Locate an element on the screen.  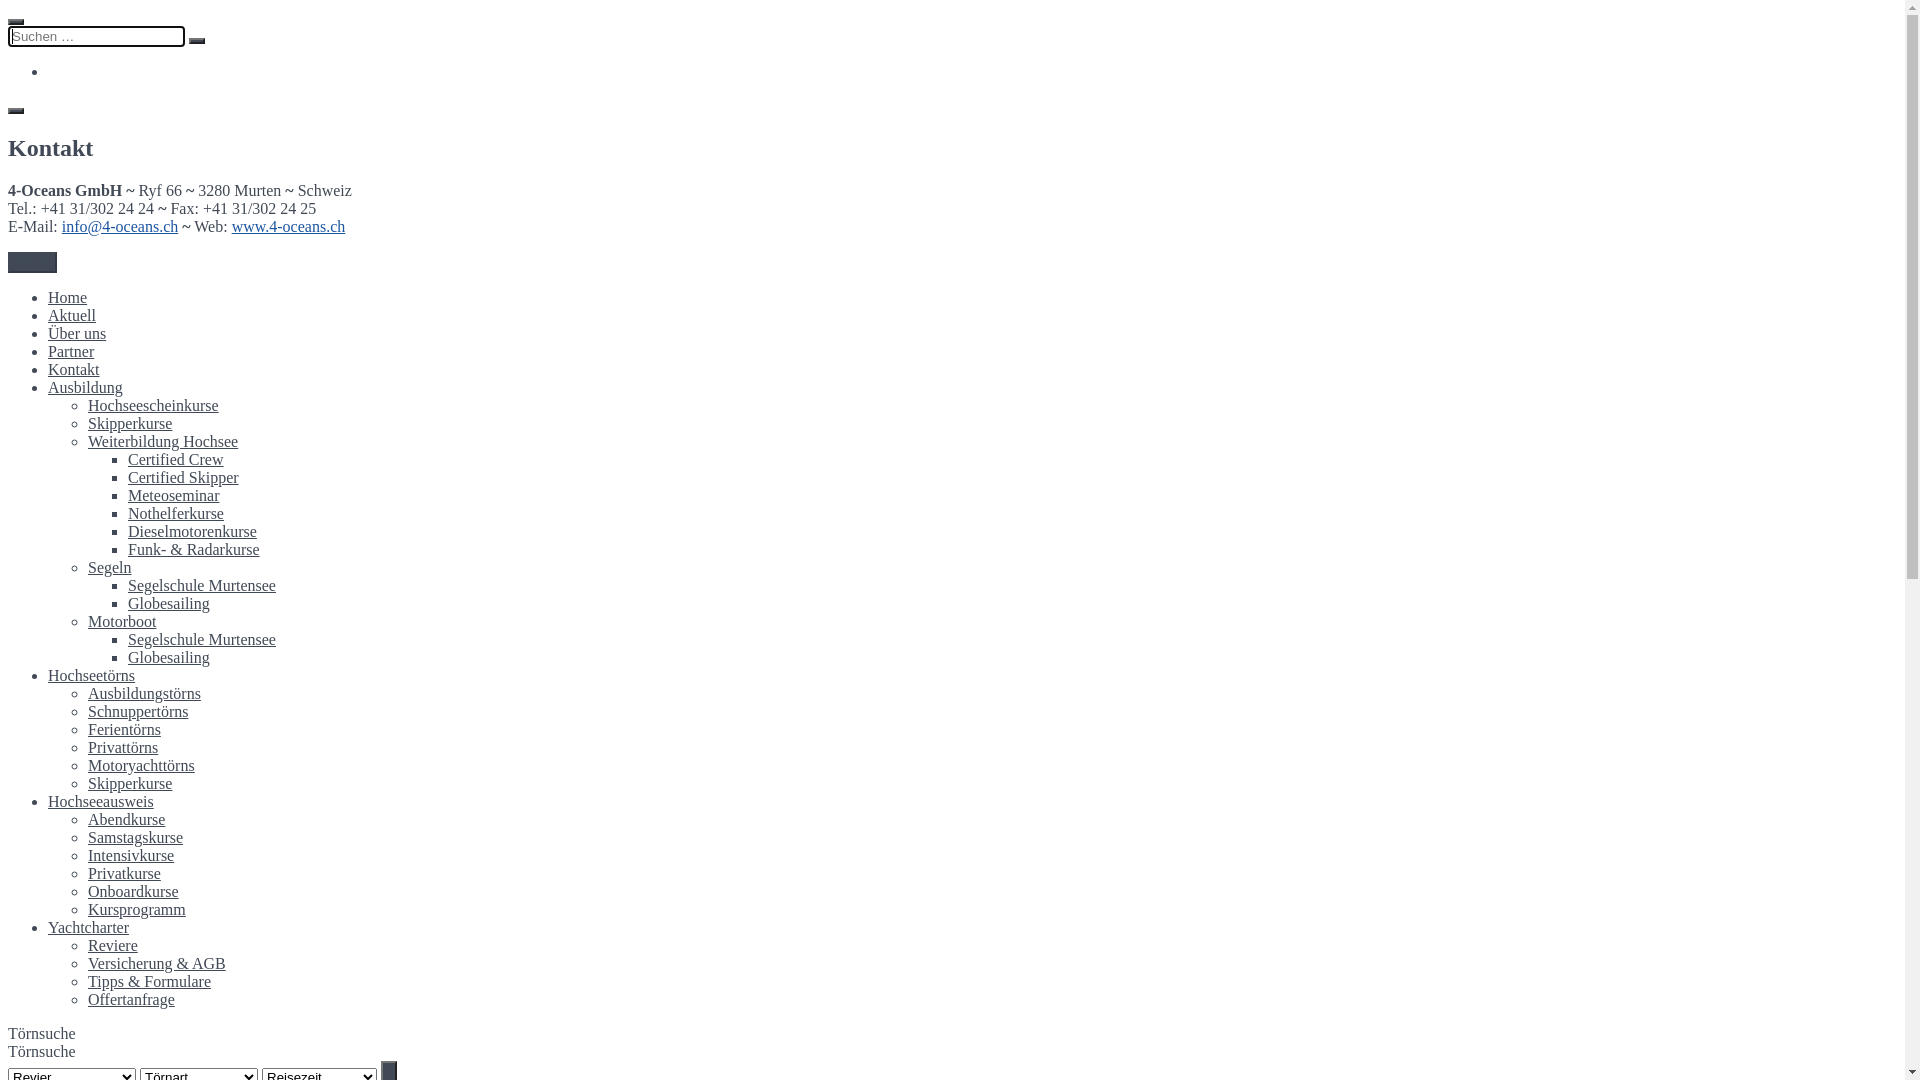
Versicherung & AGB is located at coordinates (157, 964).